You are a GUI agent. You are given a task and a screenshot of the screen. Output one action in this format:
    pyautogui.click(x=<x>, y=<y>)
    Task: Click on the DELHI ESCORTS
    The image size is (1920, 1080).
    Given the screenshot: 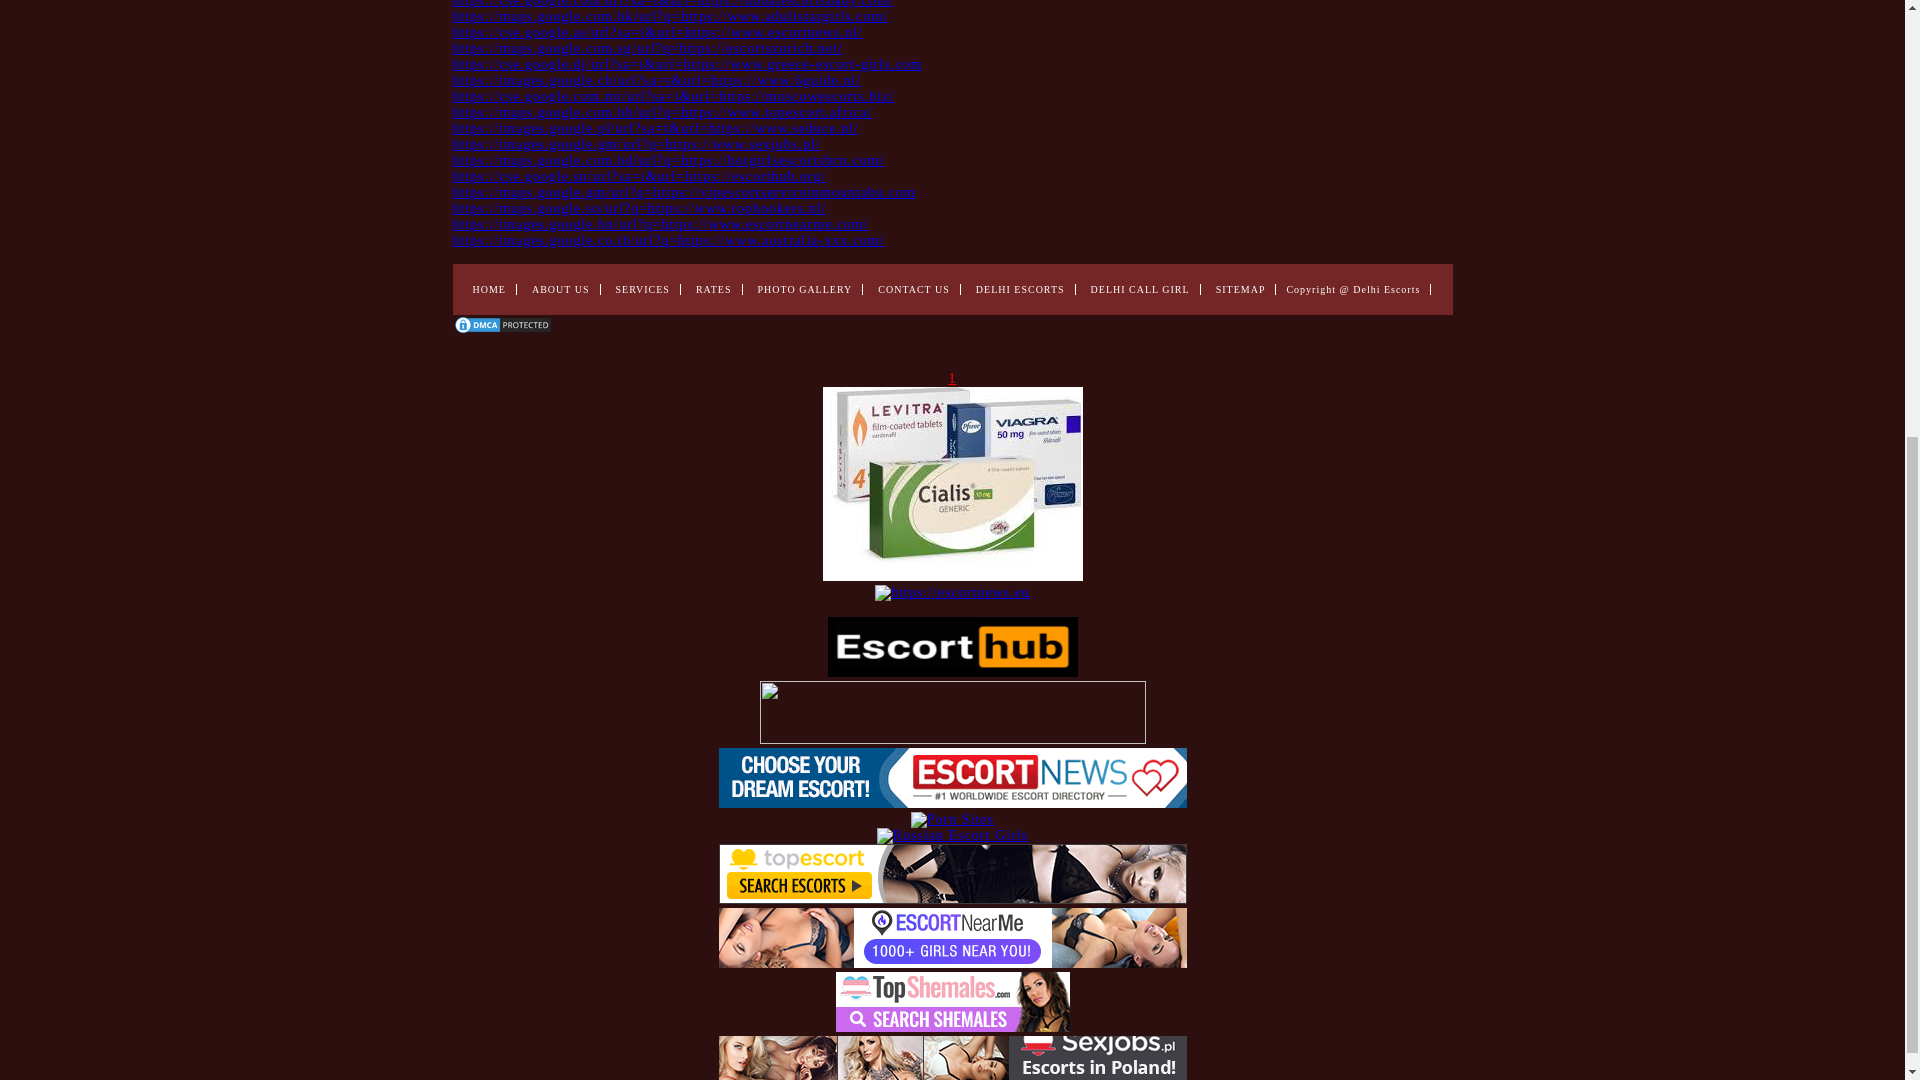 What is the action you would take?
    pyautogui.click(x=1020, y=289)
    